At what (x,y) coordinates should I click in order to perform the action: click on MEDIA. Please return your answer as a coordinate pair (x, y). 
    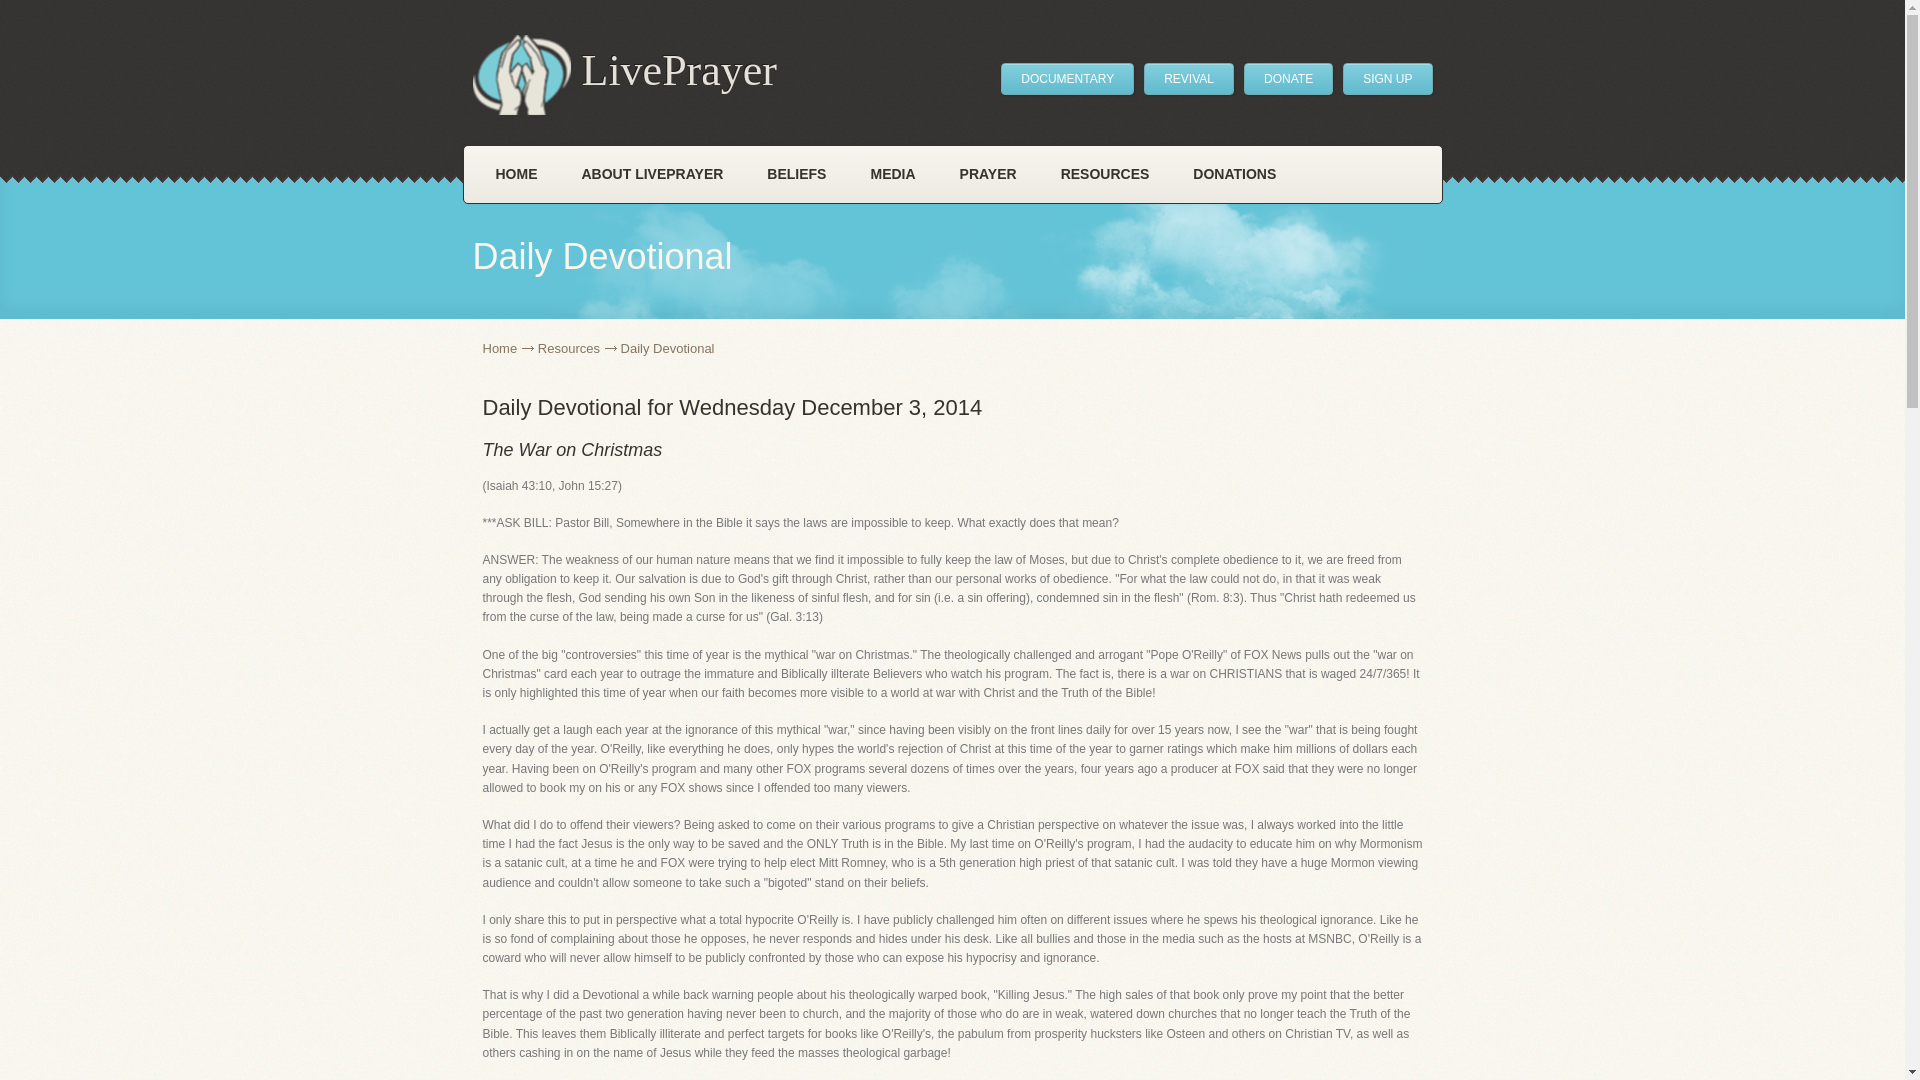
    Looking at the image, I should click on (892, 174).